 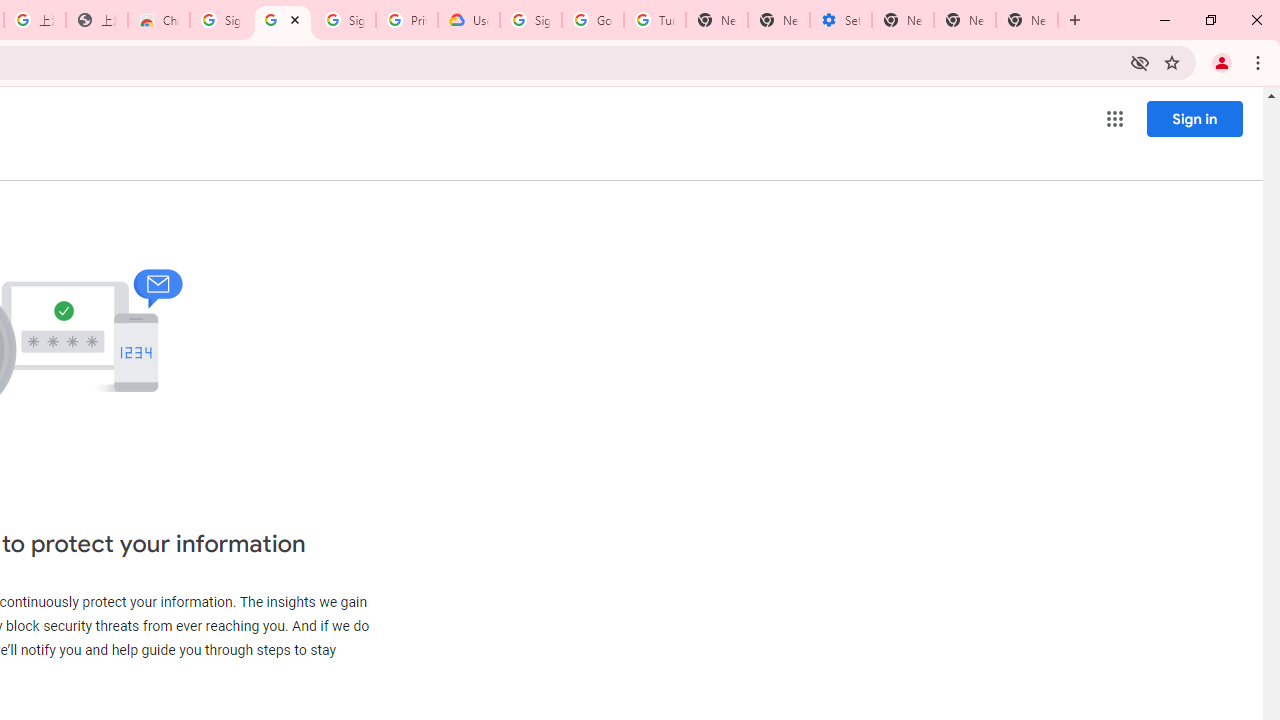 What do you see at coordinates (592, 20) in the screenshot?
I see `Google Account Help` at bounding box center [592, 20].